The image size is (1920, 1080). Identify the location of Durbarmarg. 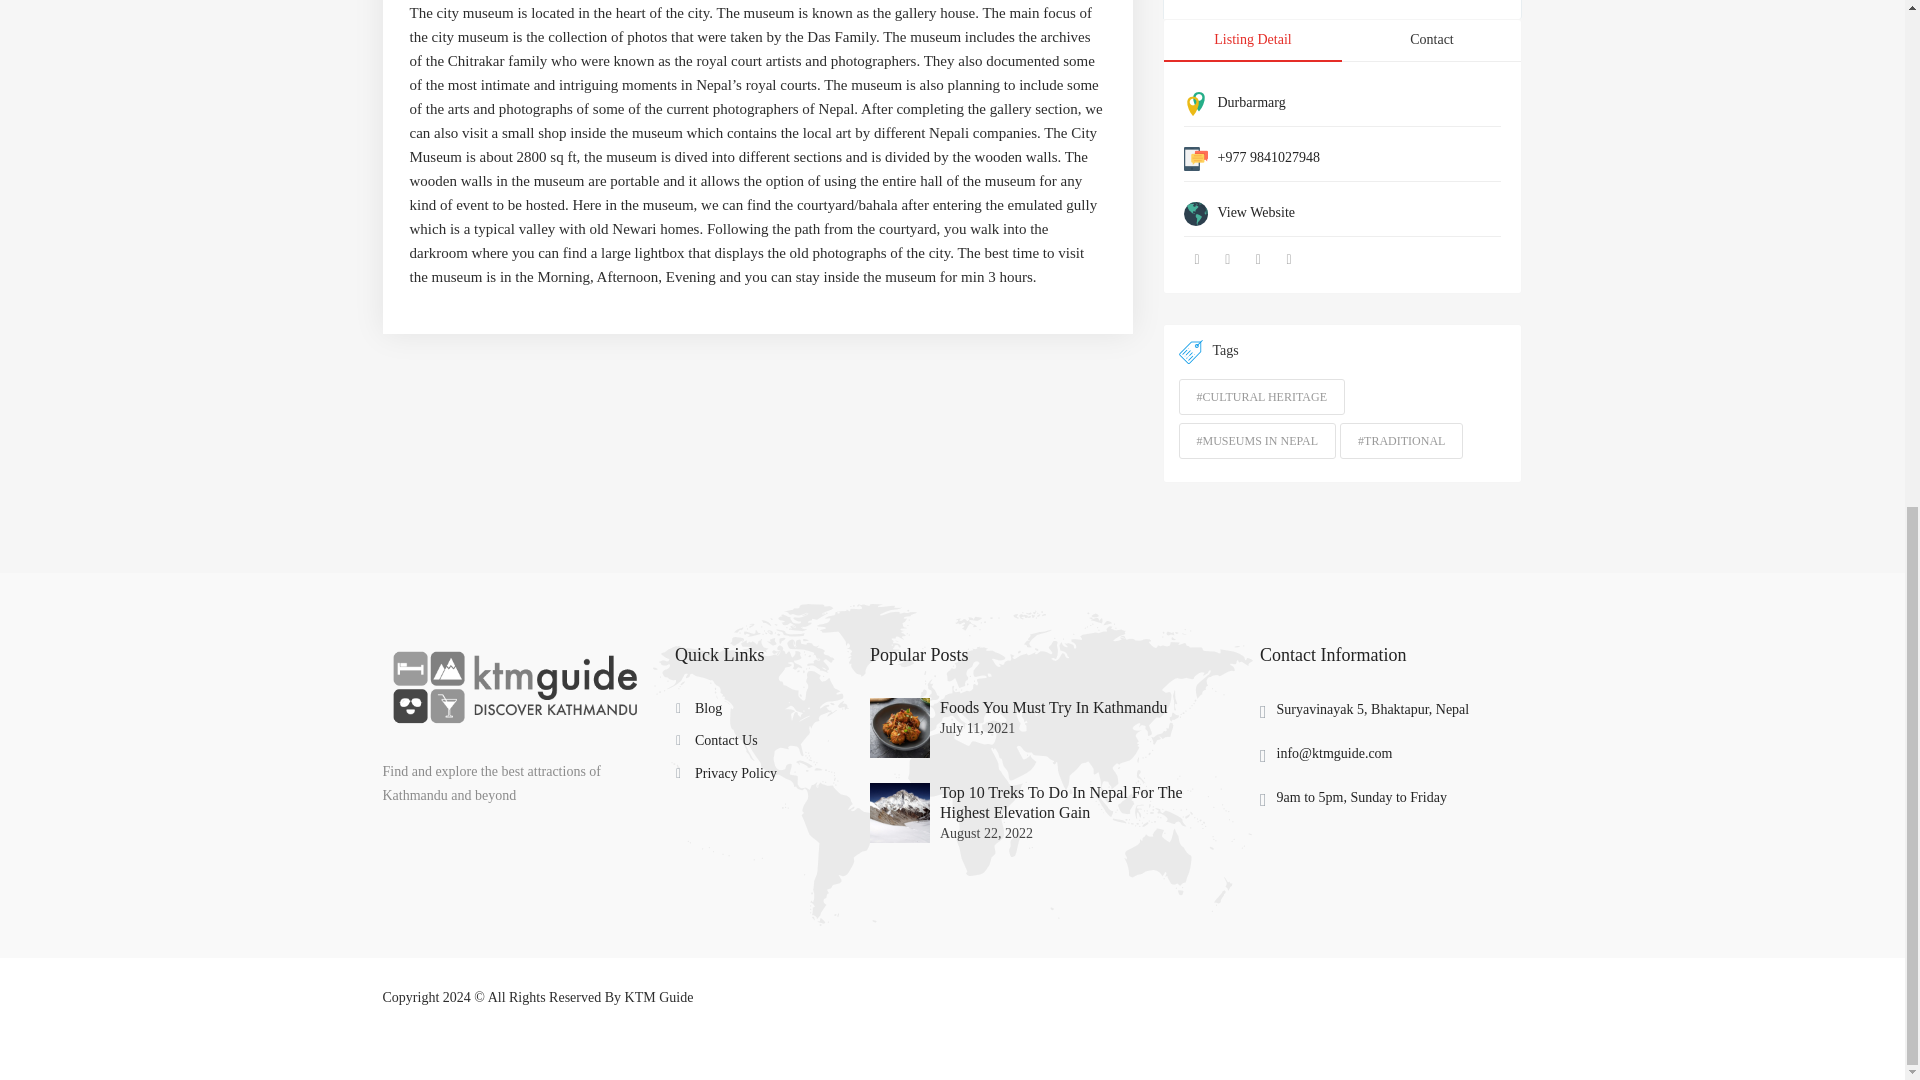
(1252, 102).